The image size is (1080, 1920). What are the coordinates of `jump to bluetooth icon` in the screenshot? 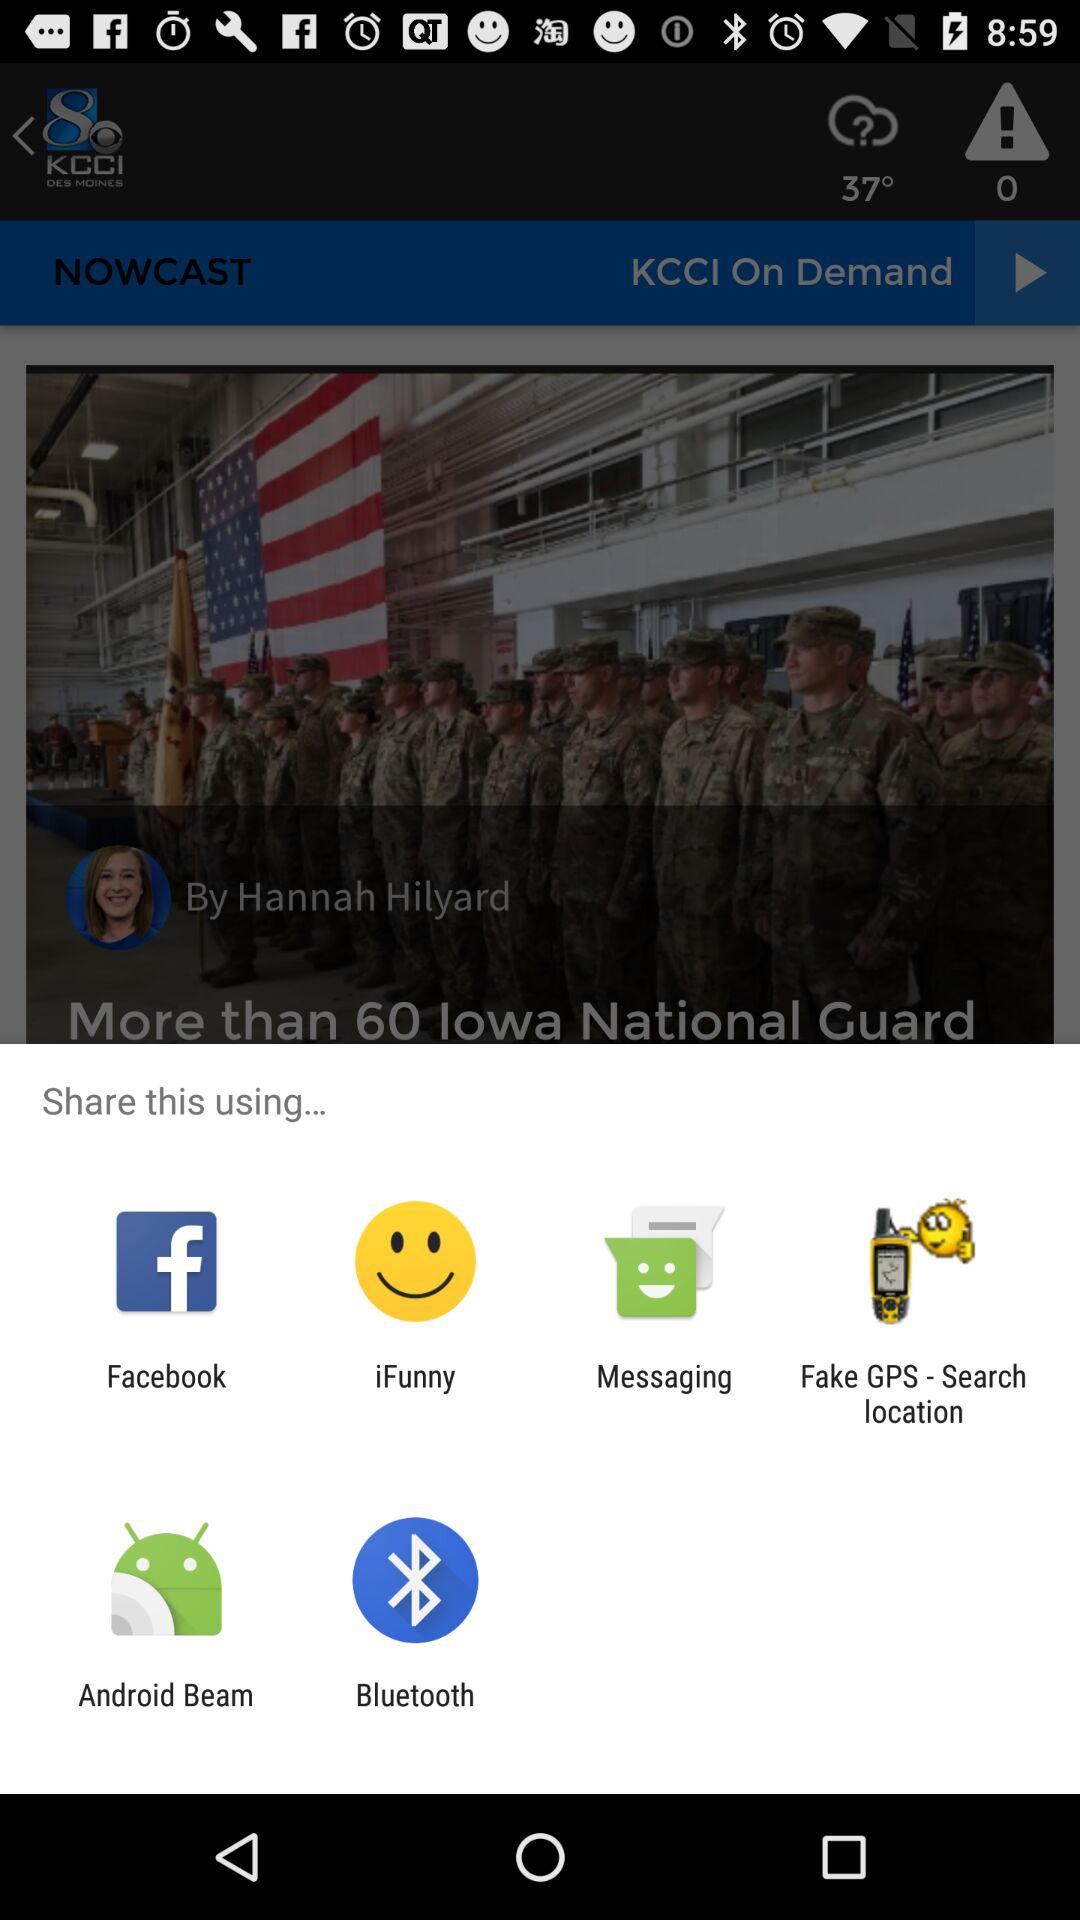 It's located at (414, 1712).